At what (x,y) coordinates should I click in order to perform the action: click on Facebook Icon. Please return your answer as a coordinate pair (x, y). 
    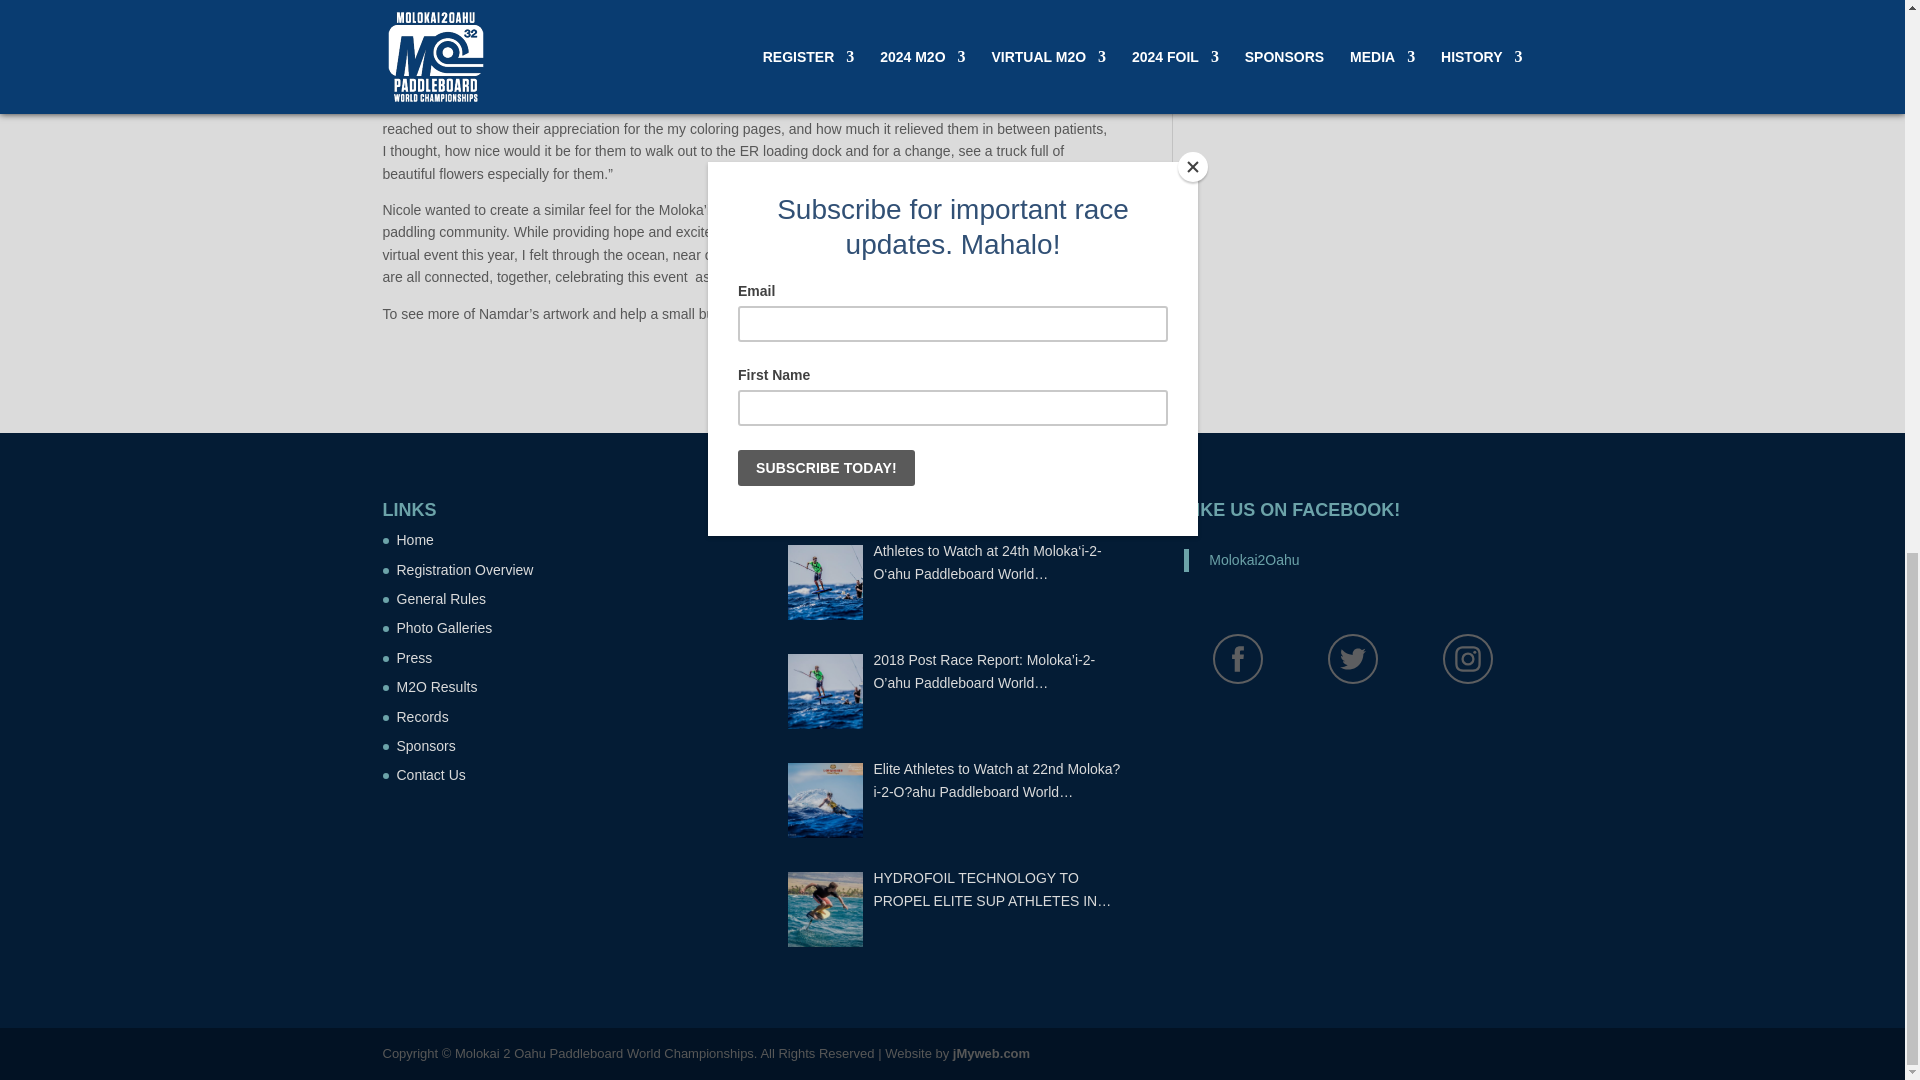
    Looking at the image, I should click on (1238, 658).